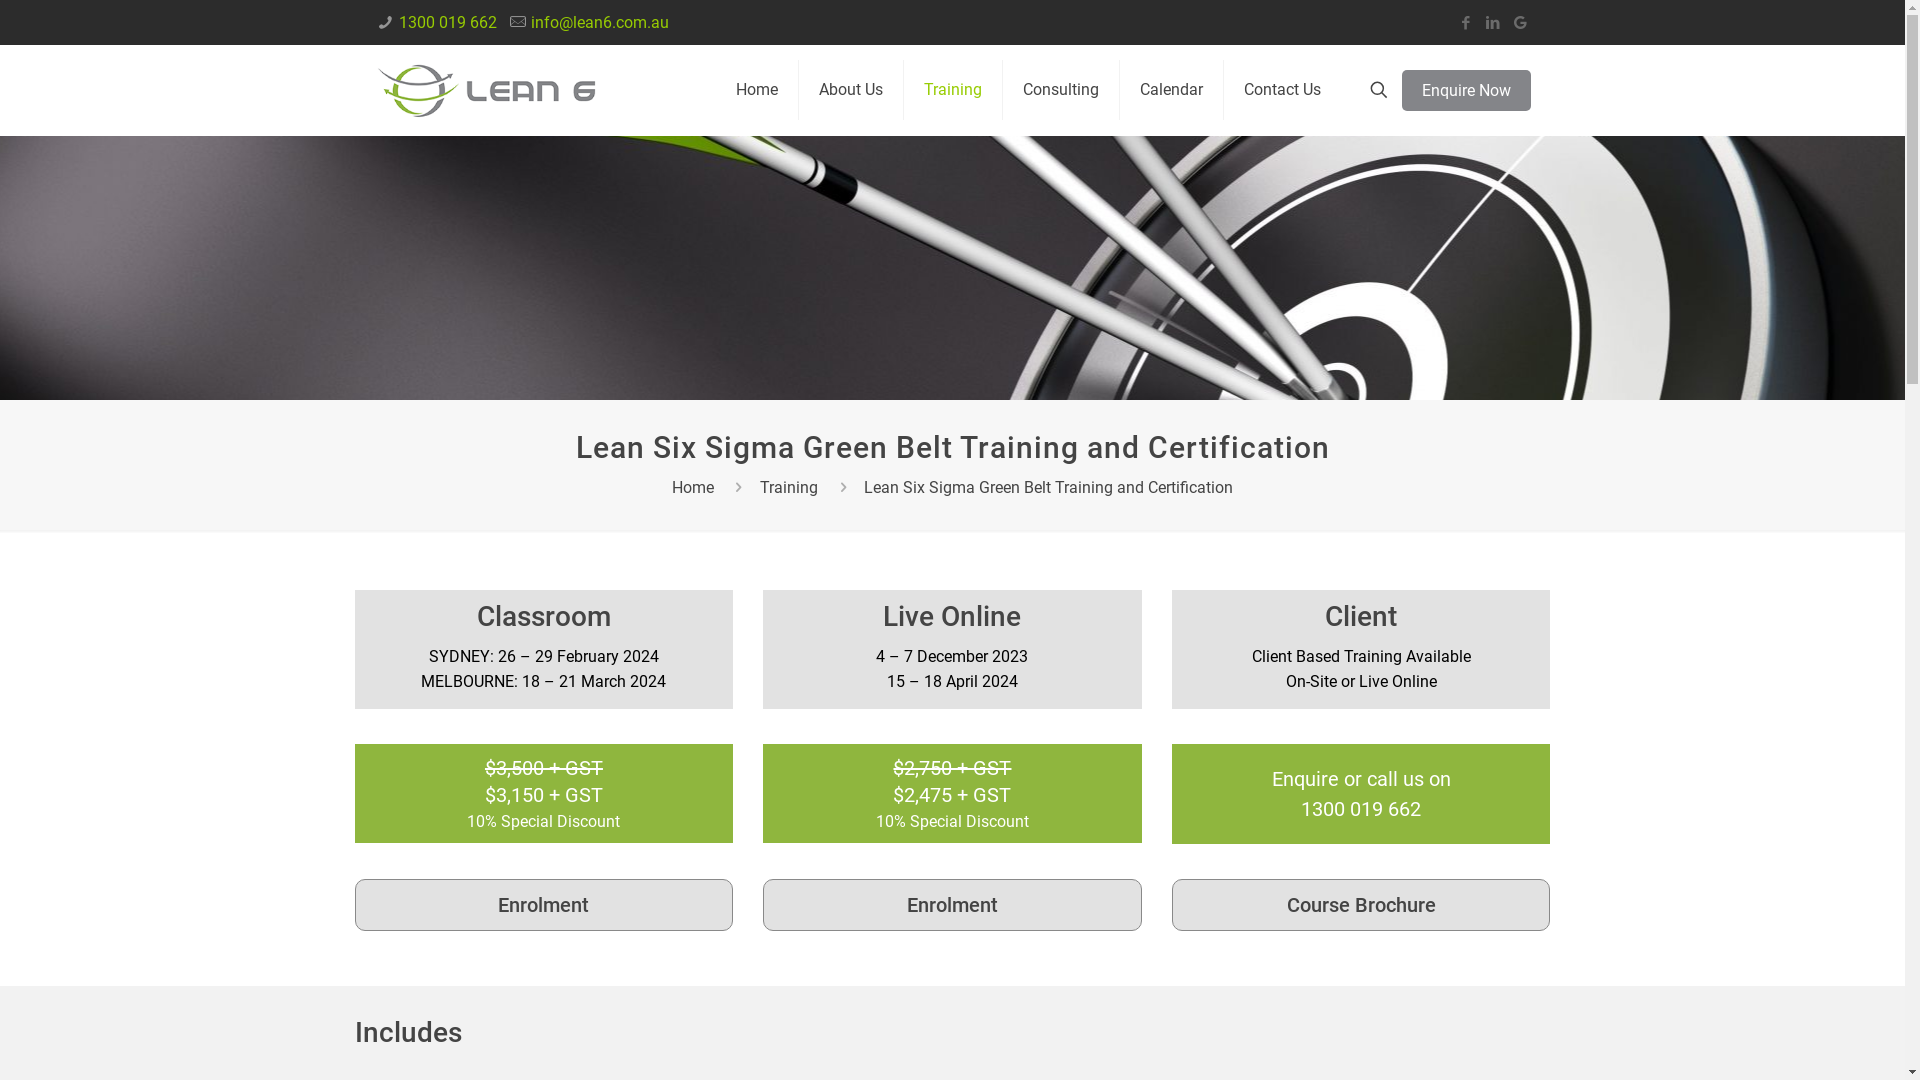 The width and height of the screenshot is (1920, 1080). What do you see at coordinates (1466, 23) in the screenshot?
I see `Facebook` at bounding box center [1466, 23].